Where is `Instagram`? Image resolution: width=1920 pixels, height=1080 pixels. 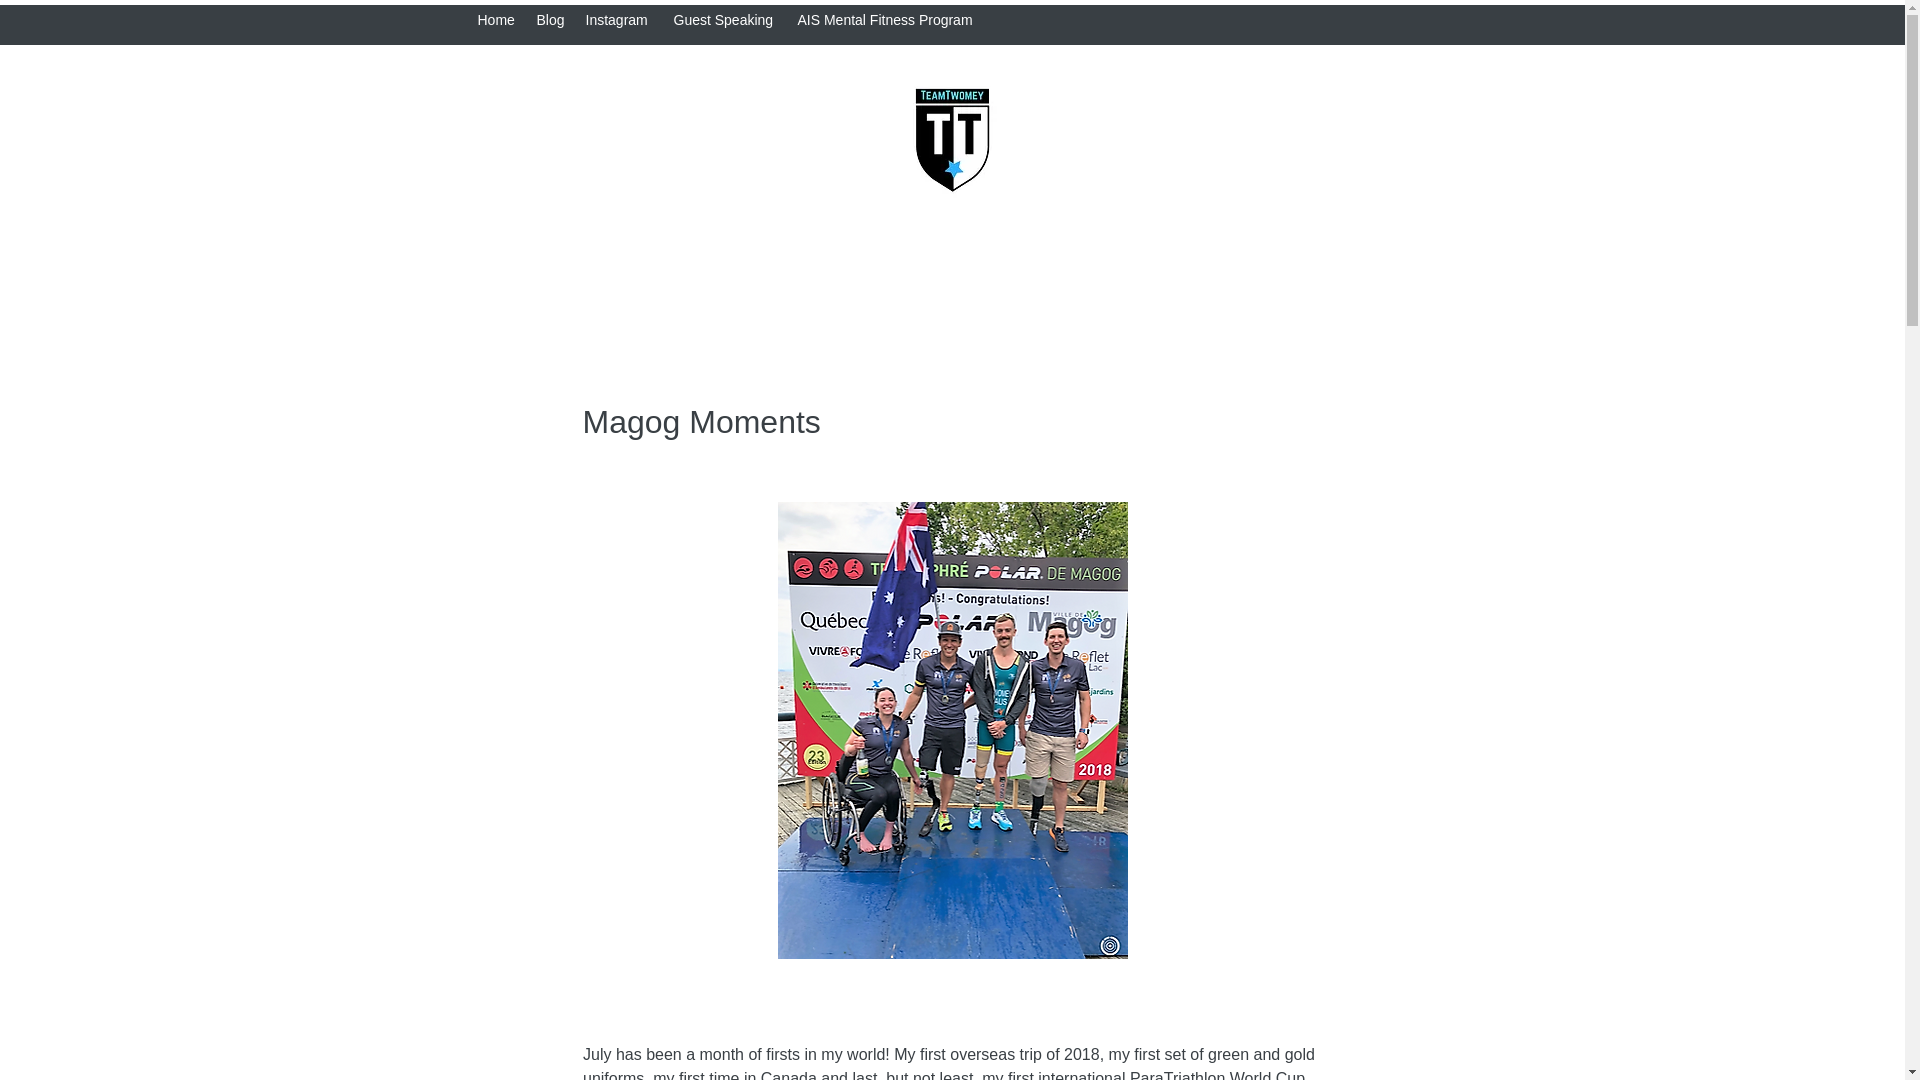 Instagram is located at coordinates (620, 20).